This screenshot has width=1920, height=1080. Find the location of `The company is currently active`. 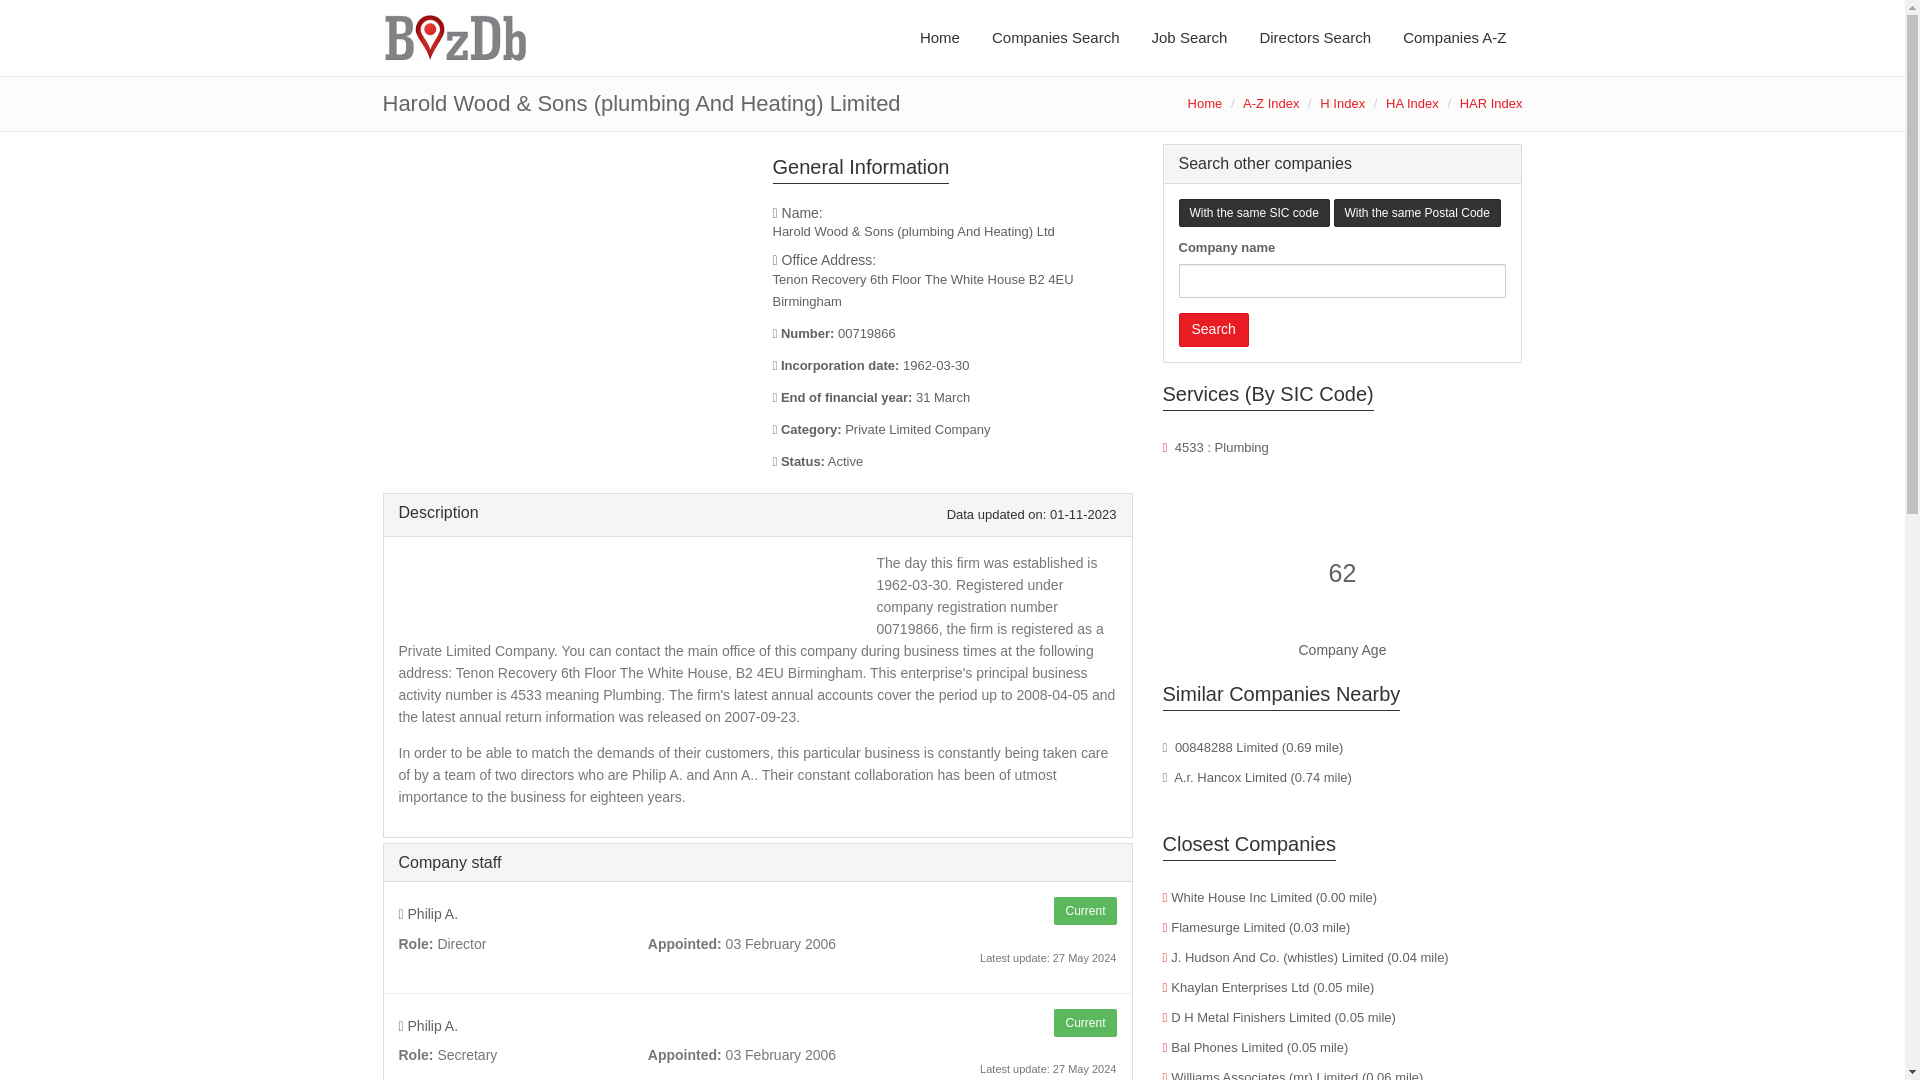

The company is currently active is located at coordinates (952, 462).